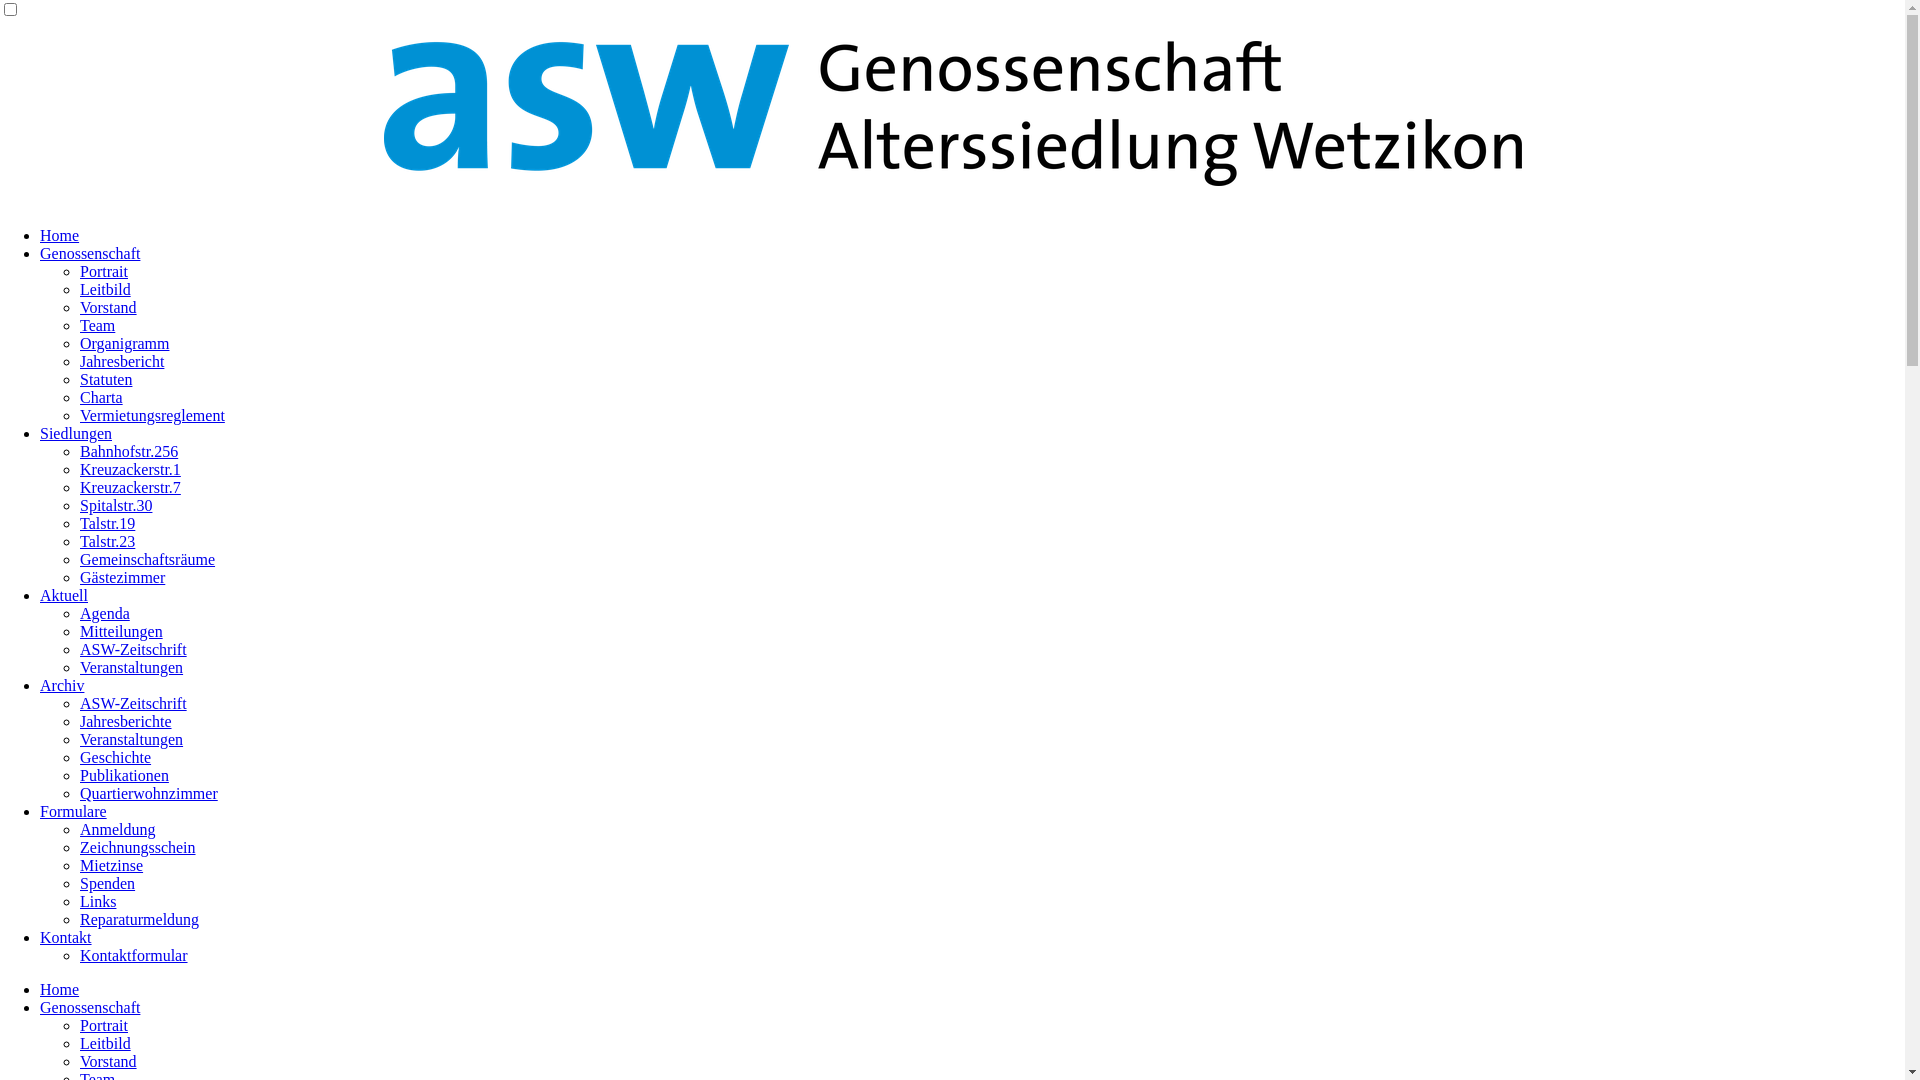 Image resolution: width=1920 pixels, height=1080 pixels. I want to click on Veranstaltungen, so click(132, 668).